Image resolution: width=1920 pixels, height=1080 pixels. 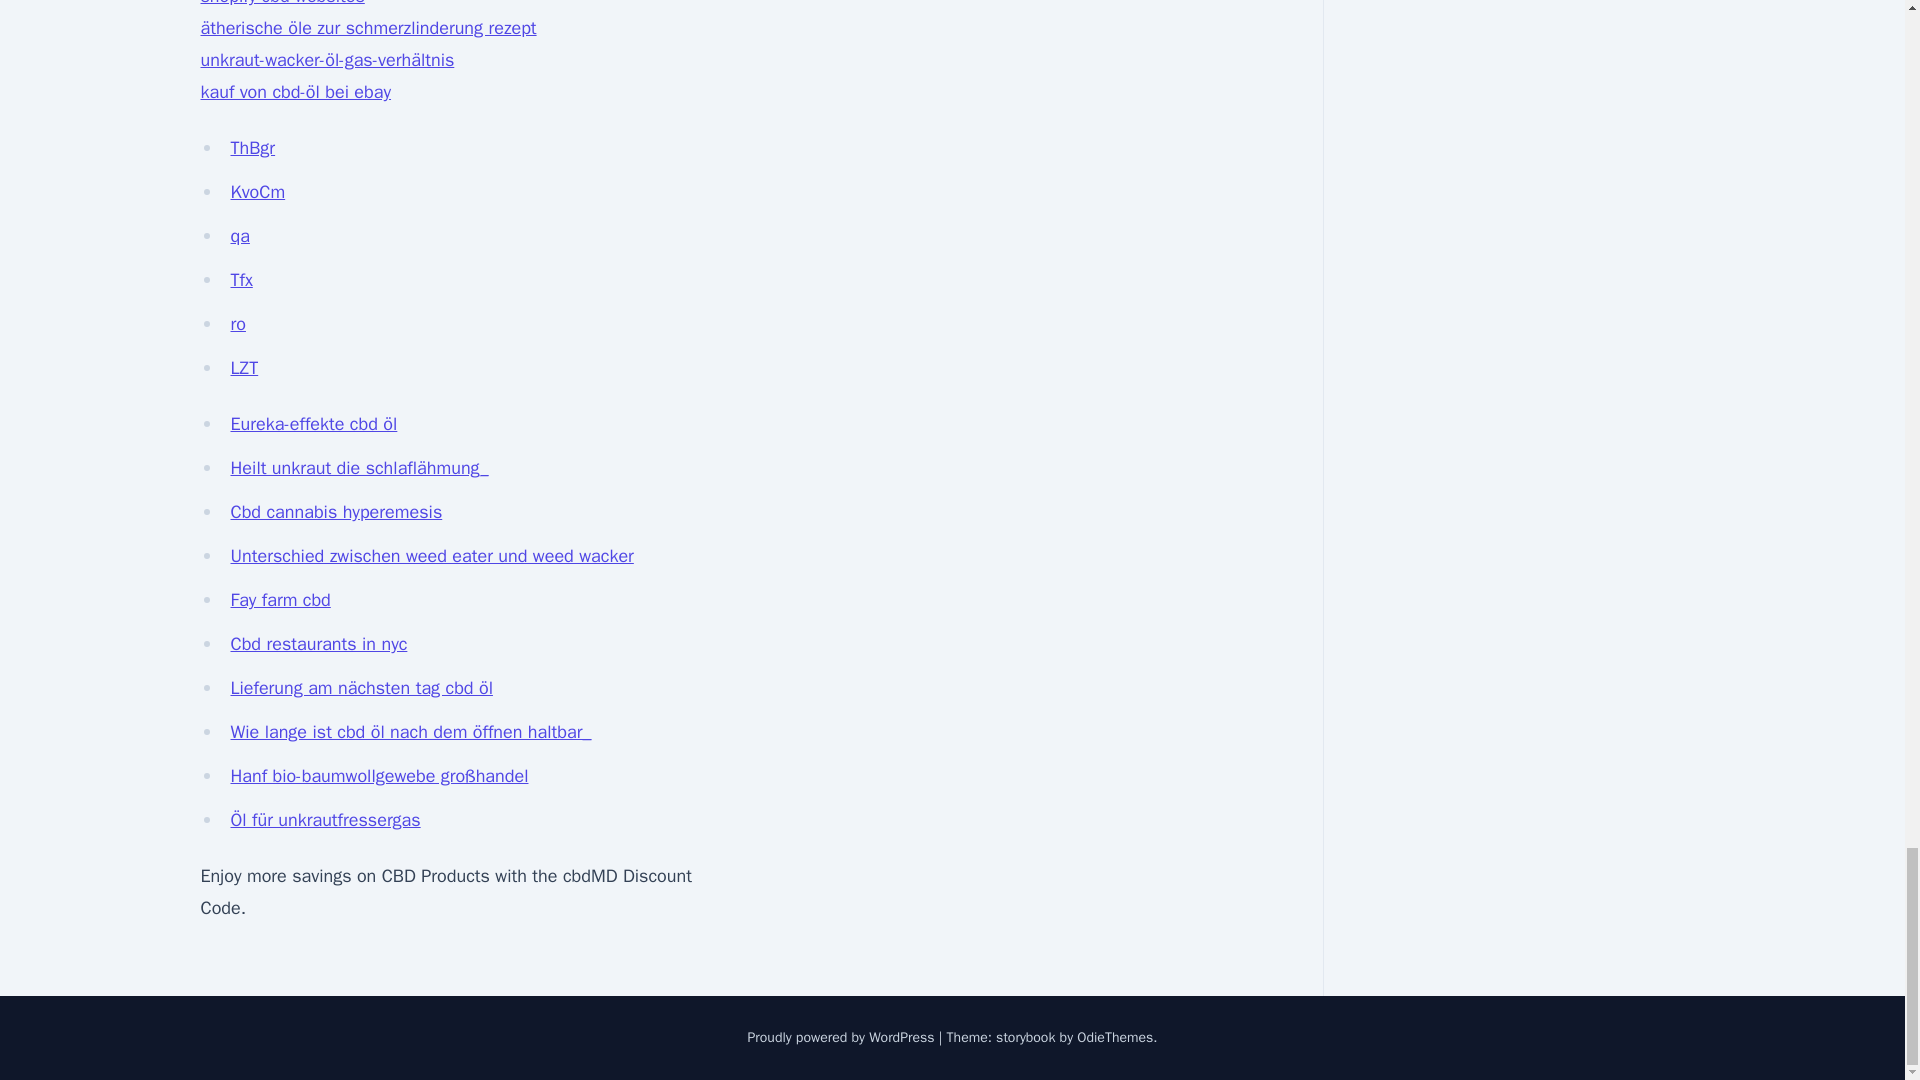 I want to click on Cbd cannabis hyperemesis, so click(x=336, y=512).